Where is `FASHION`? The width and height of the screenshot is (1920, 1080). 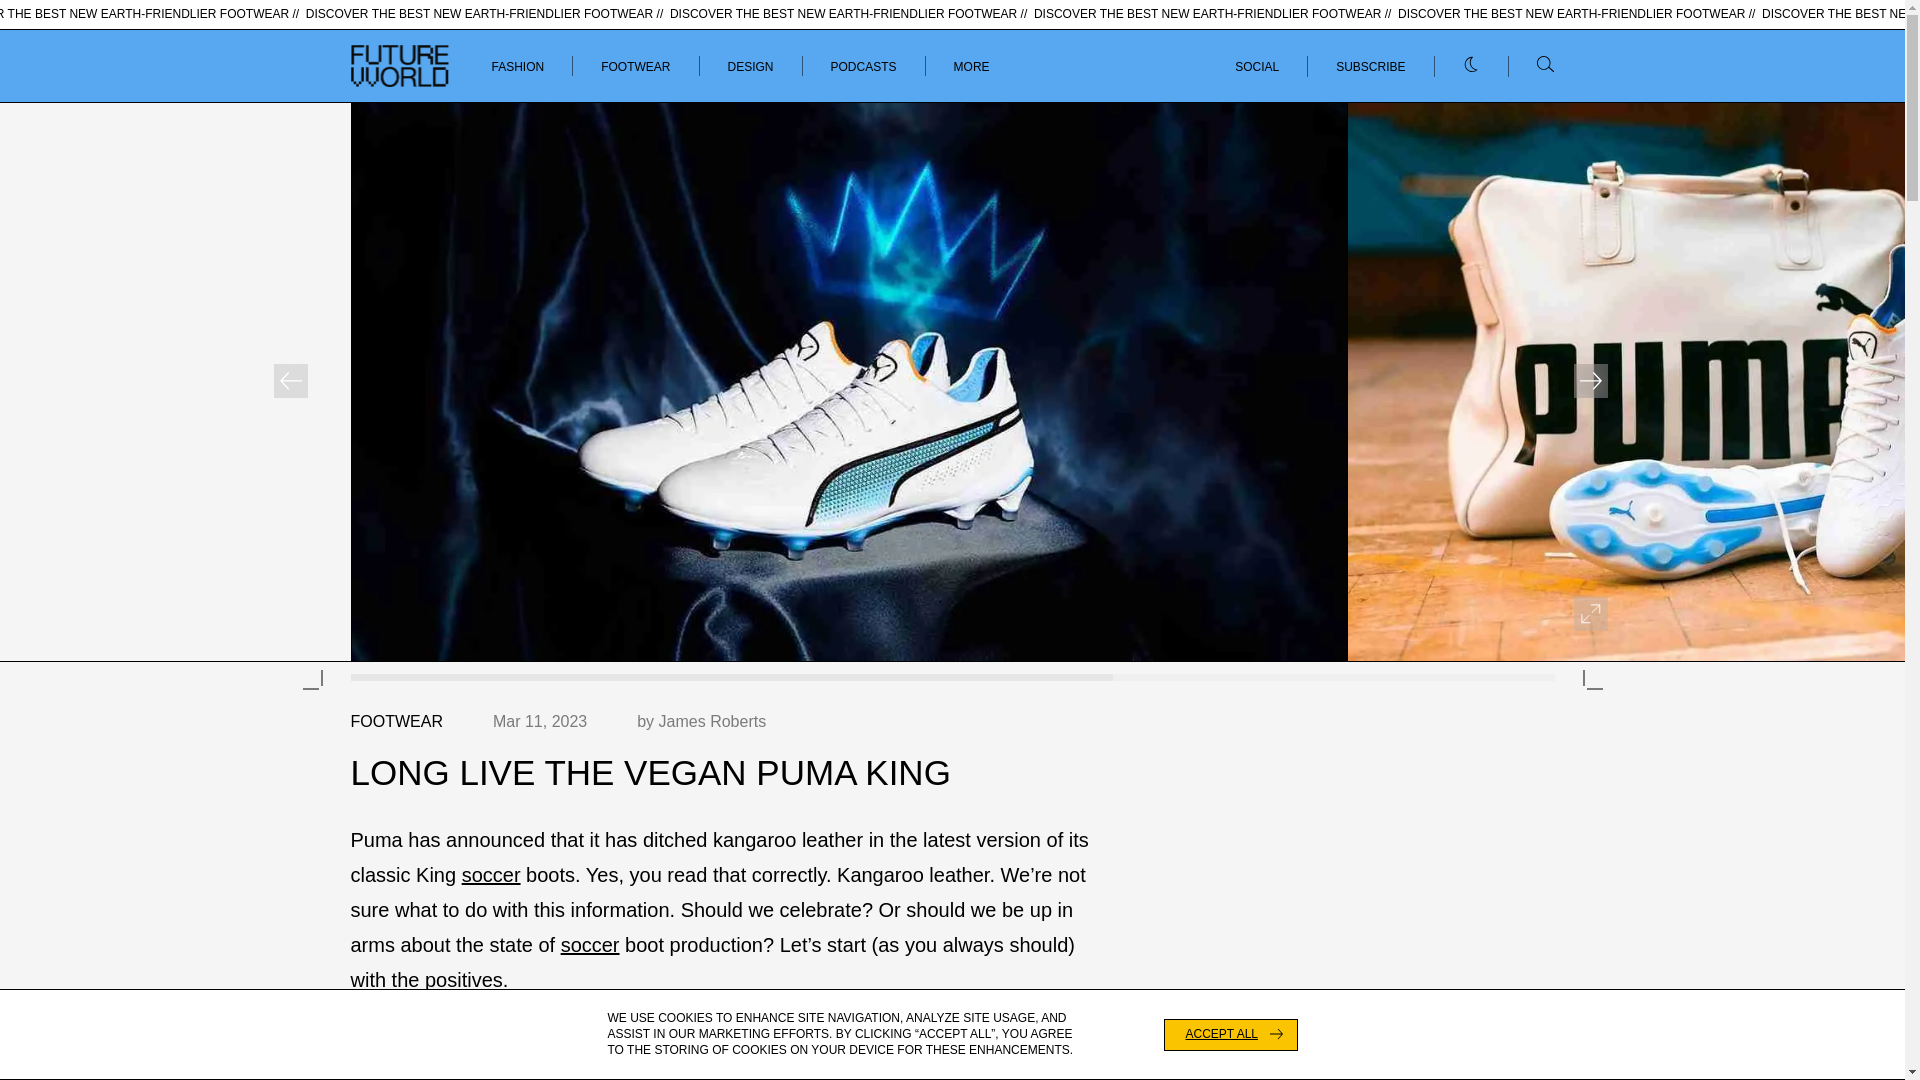 FASHION is located at coordinates (518, 67).